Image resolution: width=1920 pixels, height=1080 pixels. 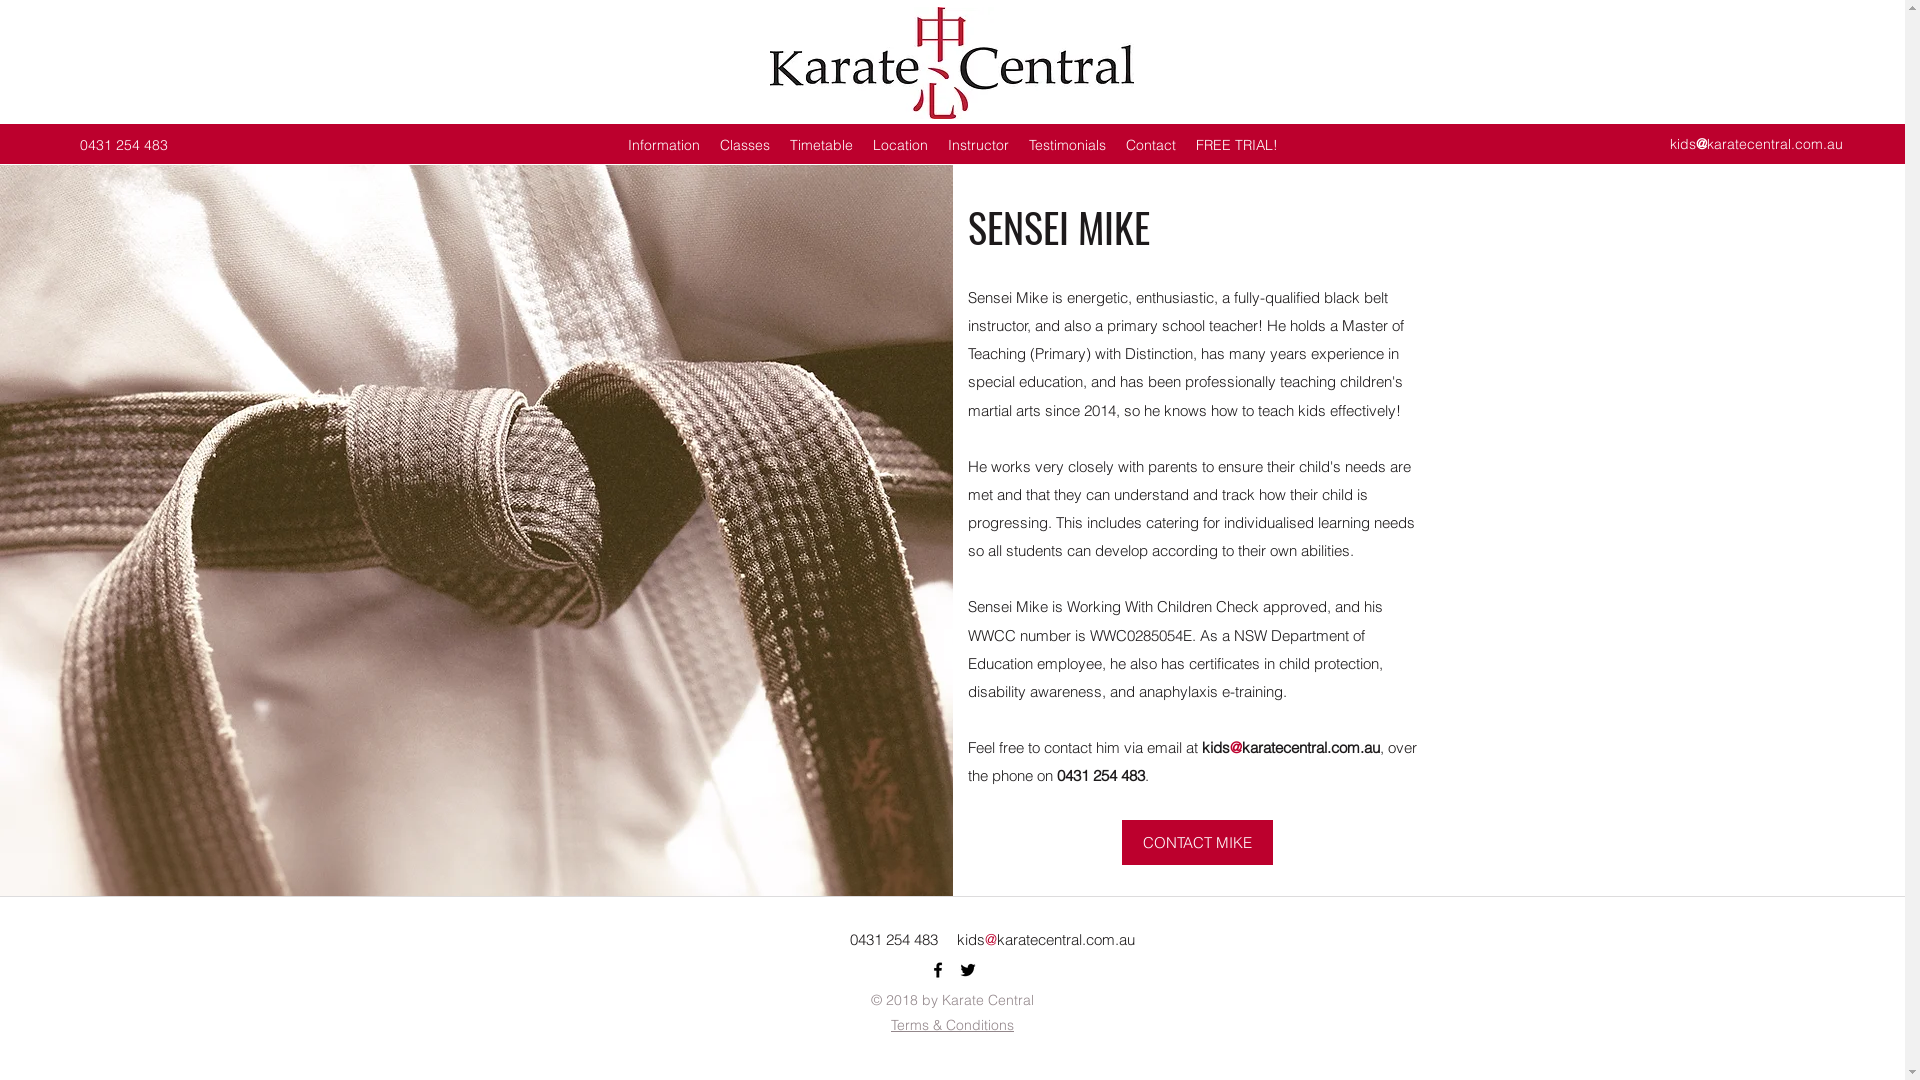 What do you see at coordinates (664, 145) in the screenshot?
I see `Information` at bounding box center [664, 145].